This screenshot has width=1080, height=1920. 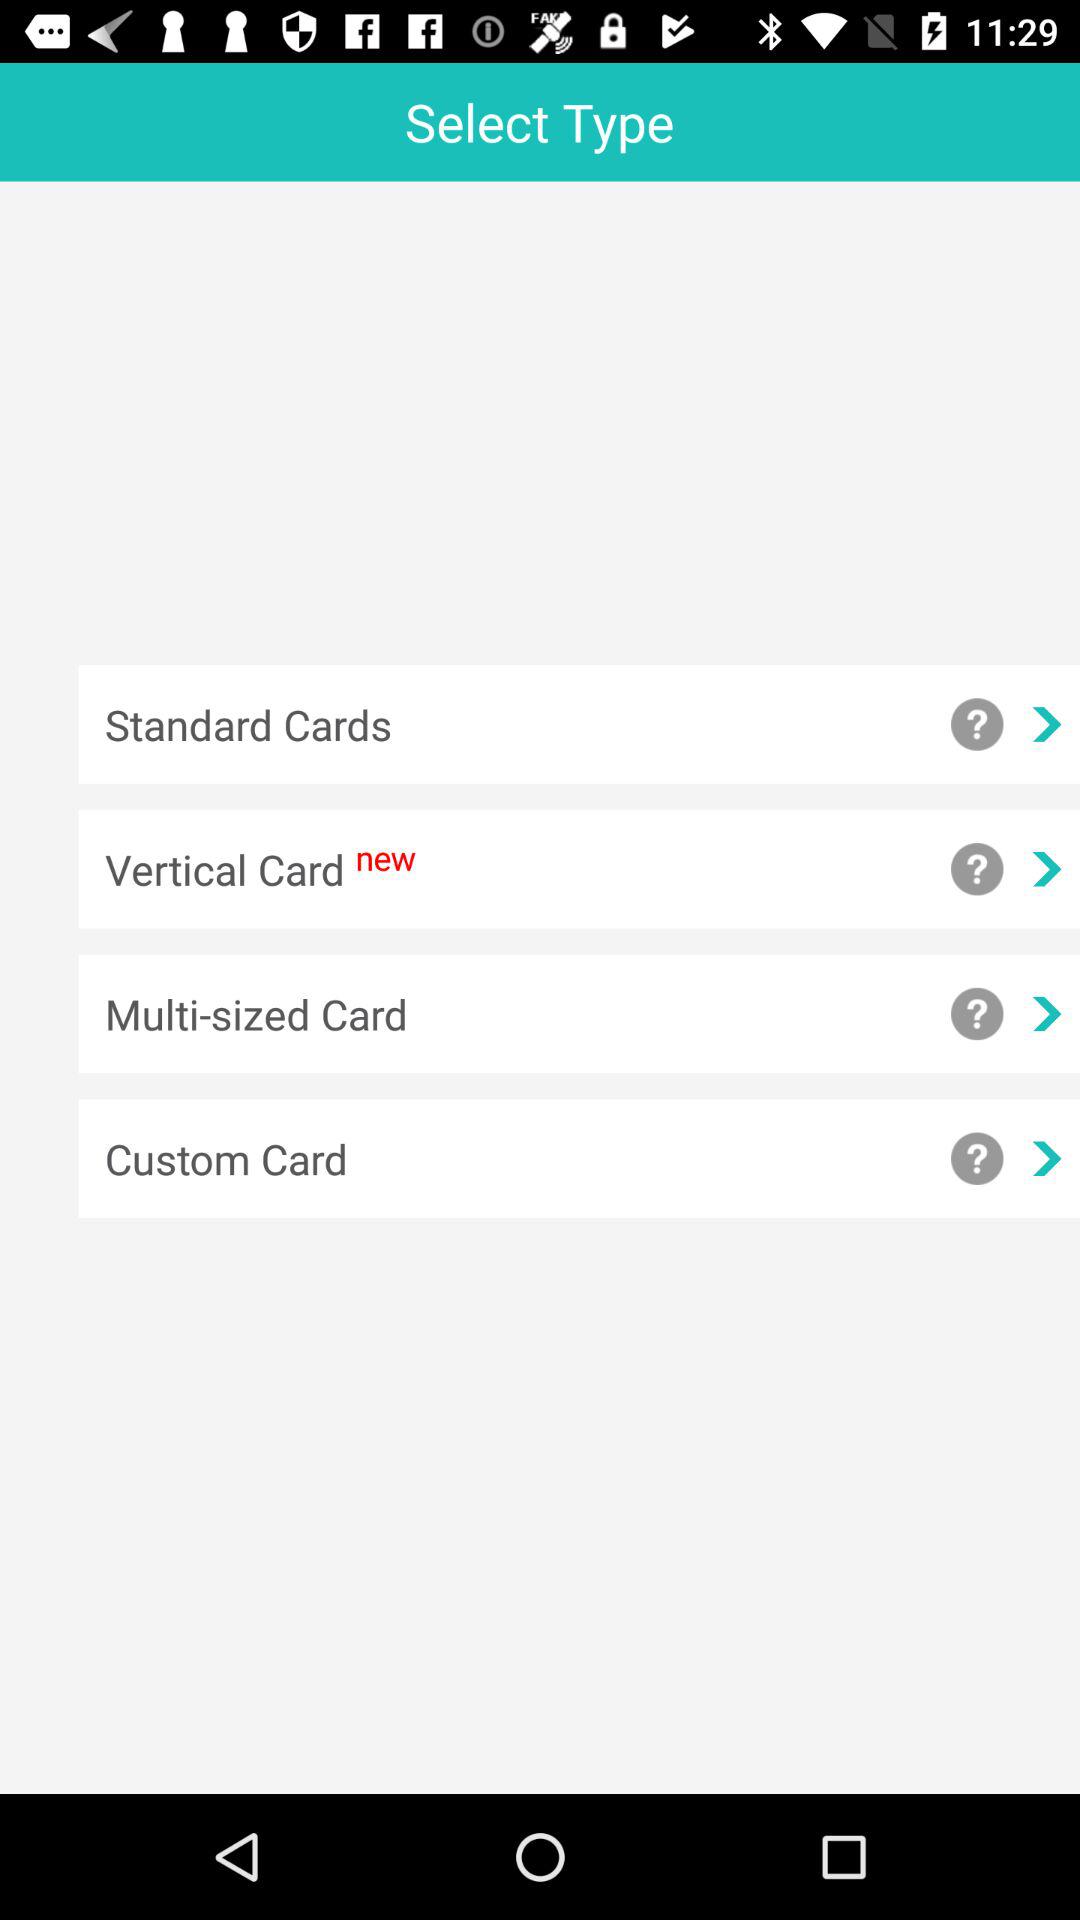 I want to click on show more information, so click(x=977, y=1014).